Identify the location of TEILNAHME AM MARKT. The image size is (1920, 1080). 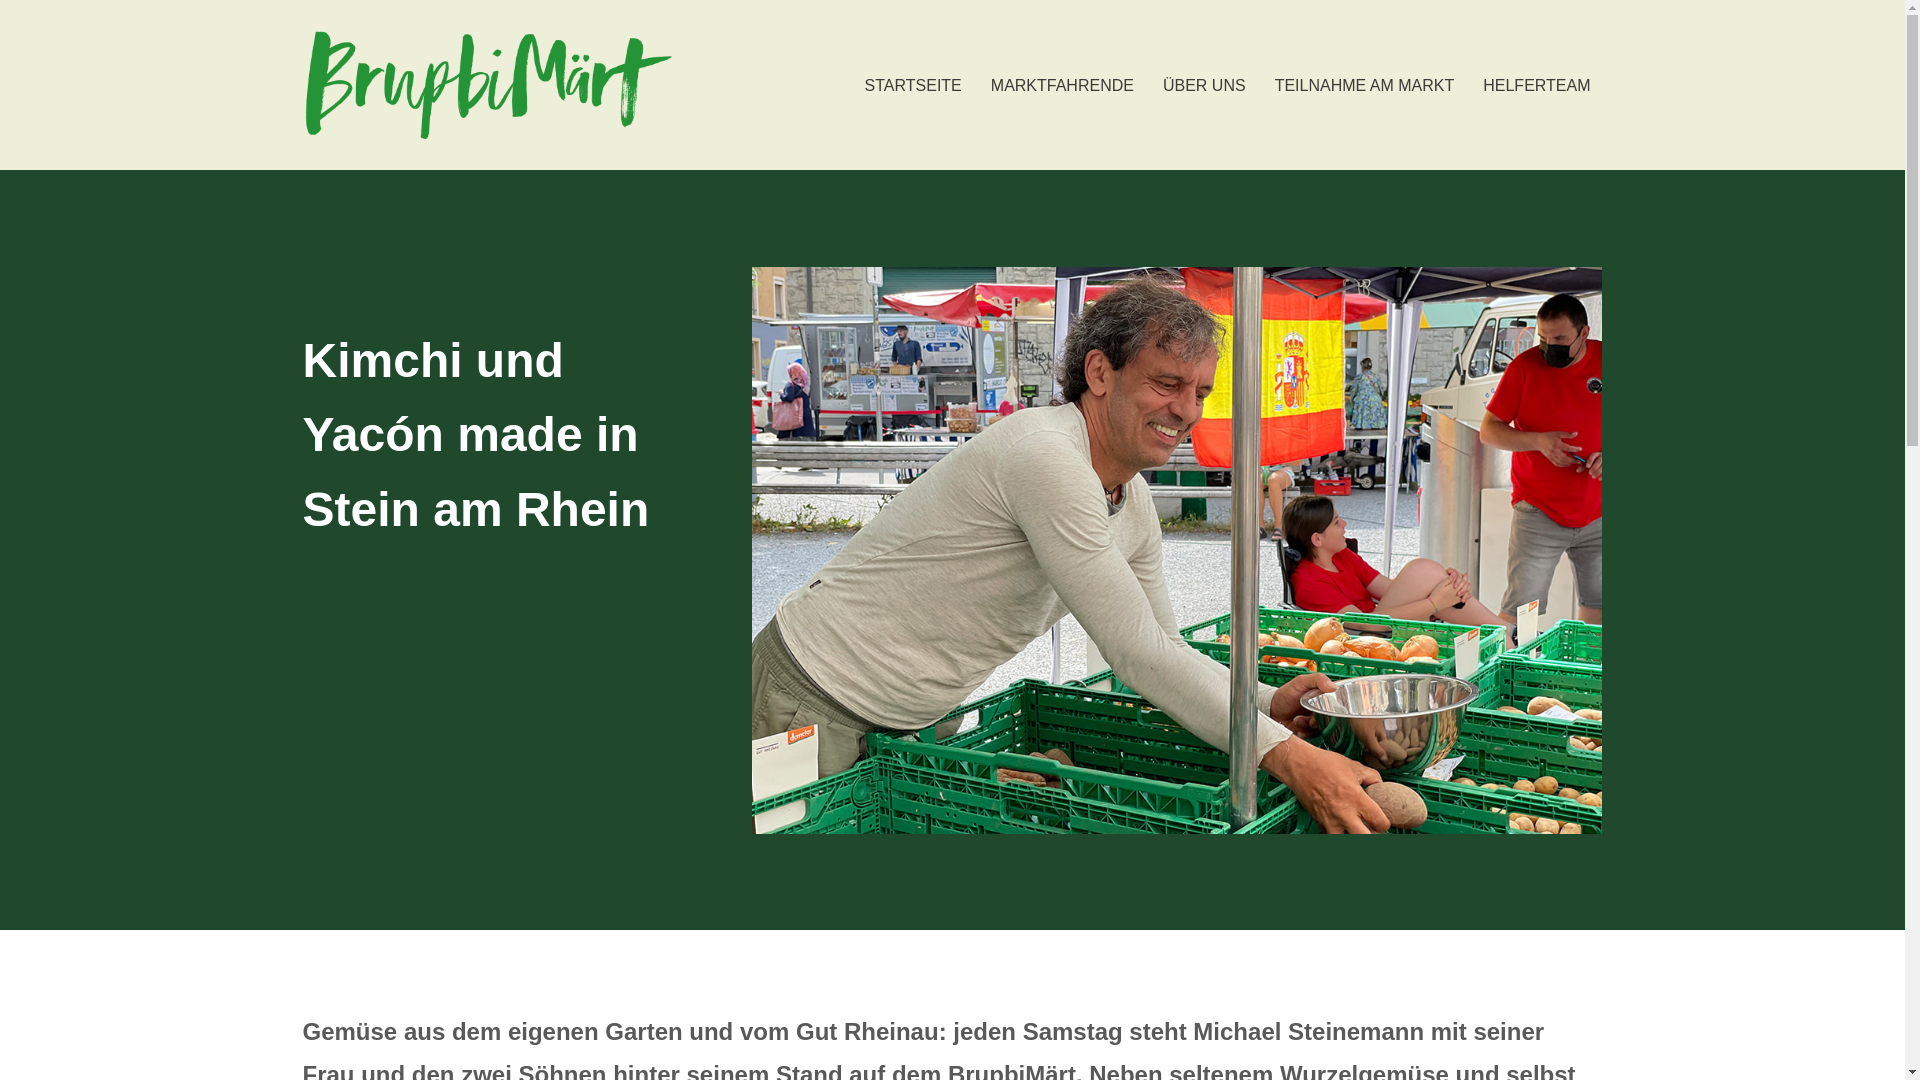
(1365, 86).